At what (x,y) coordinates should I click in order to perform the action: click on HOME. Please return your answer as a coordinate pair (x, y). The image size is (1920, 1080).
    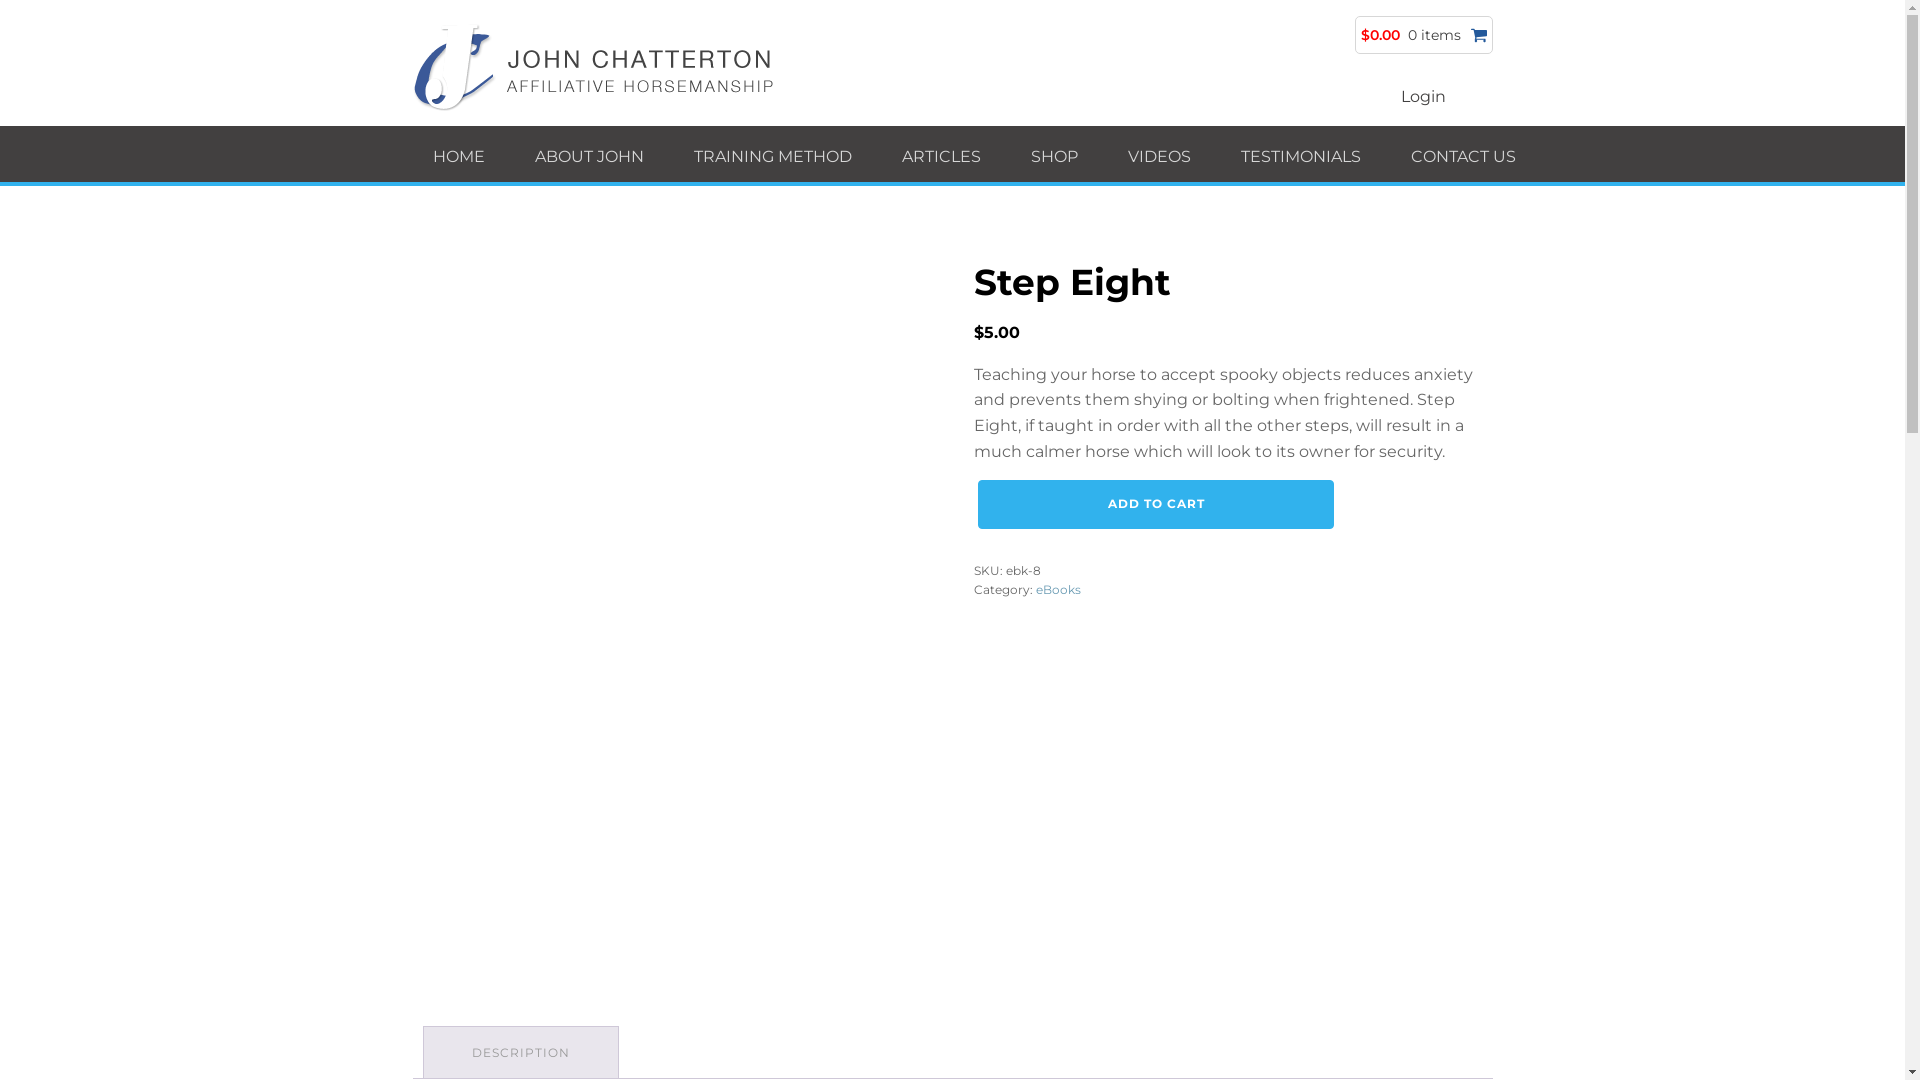
    Looking at the image, I should click on (463, 154).